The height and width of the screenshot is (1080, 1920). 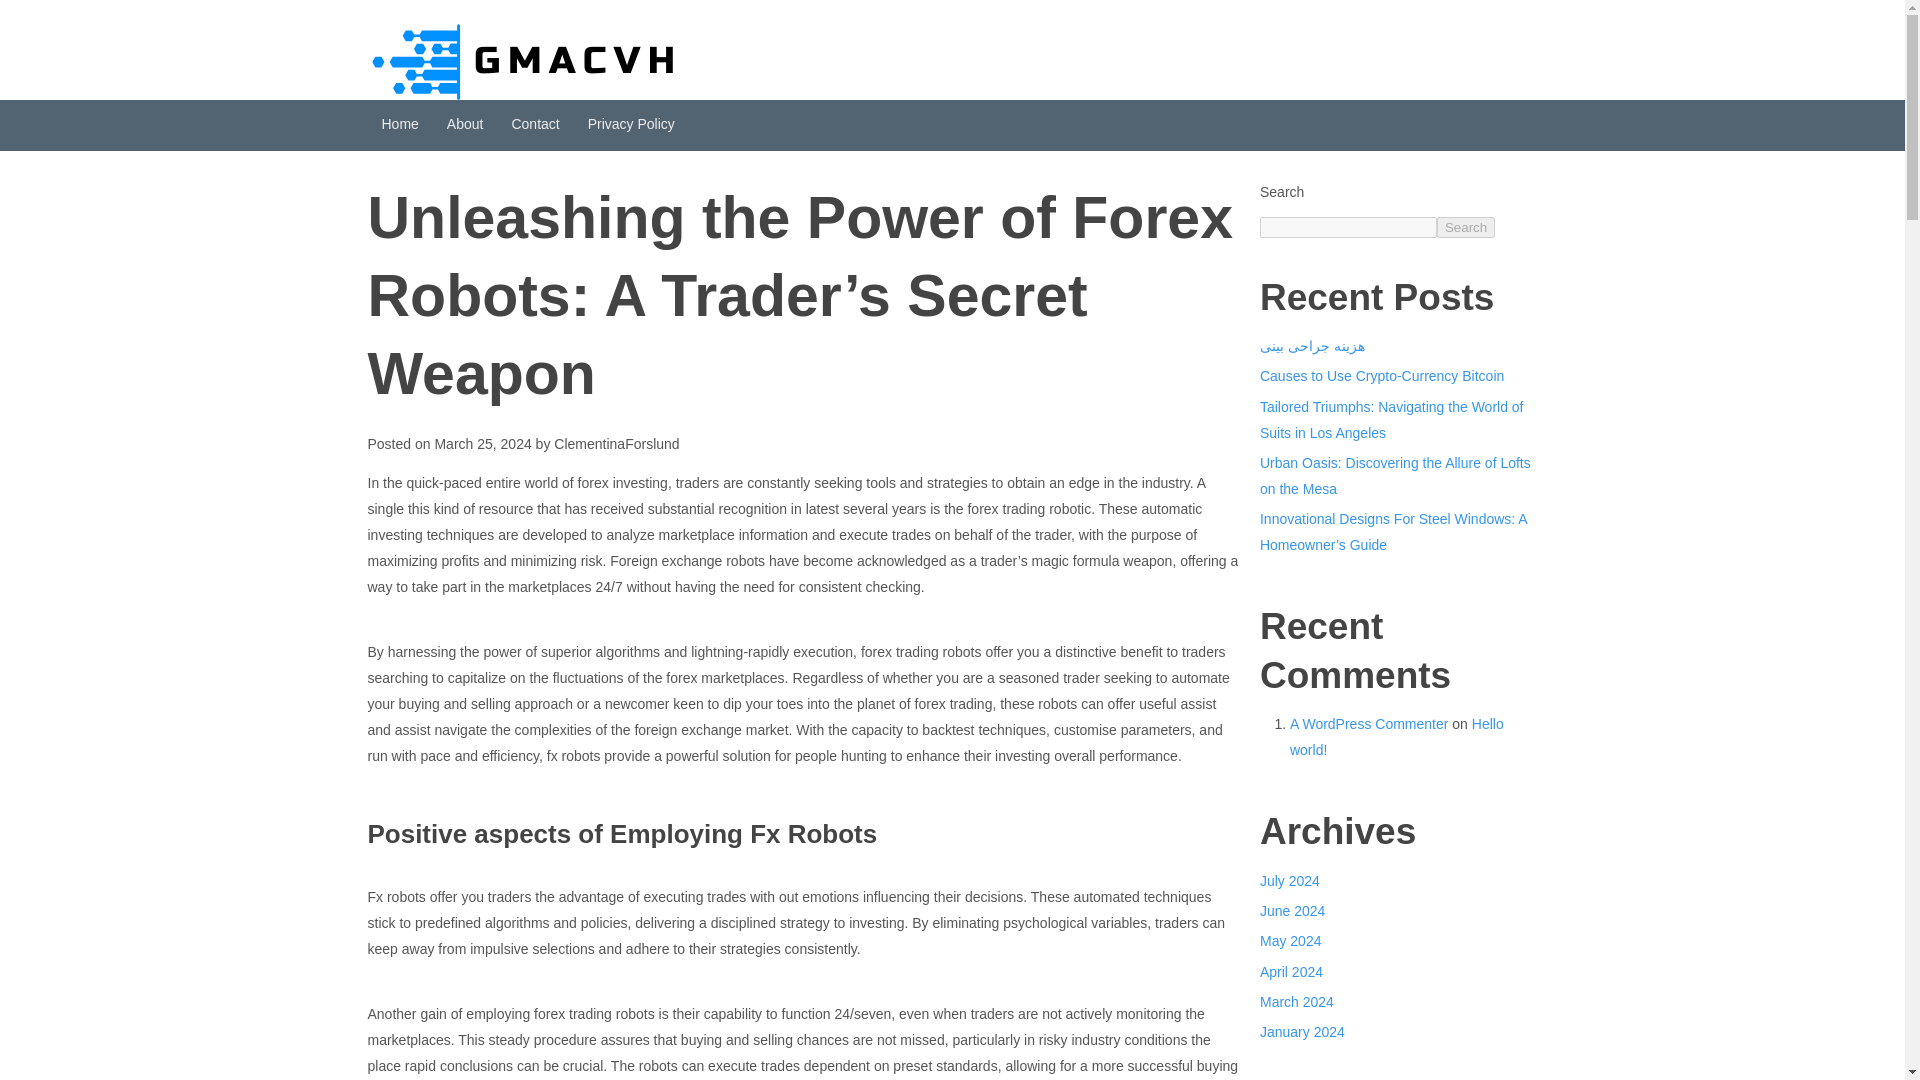 What do you see at coordinates (400, 126) in the screenshot?
I see `Home` at bounding box center [400, 126].